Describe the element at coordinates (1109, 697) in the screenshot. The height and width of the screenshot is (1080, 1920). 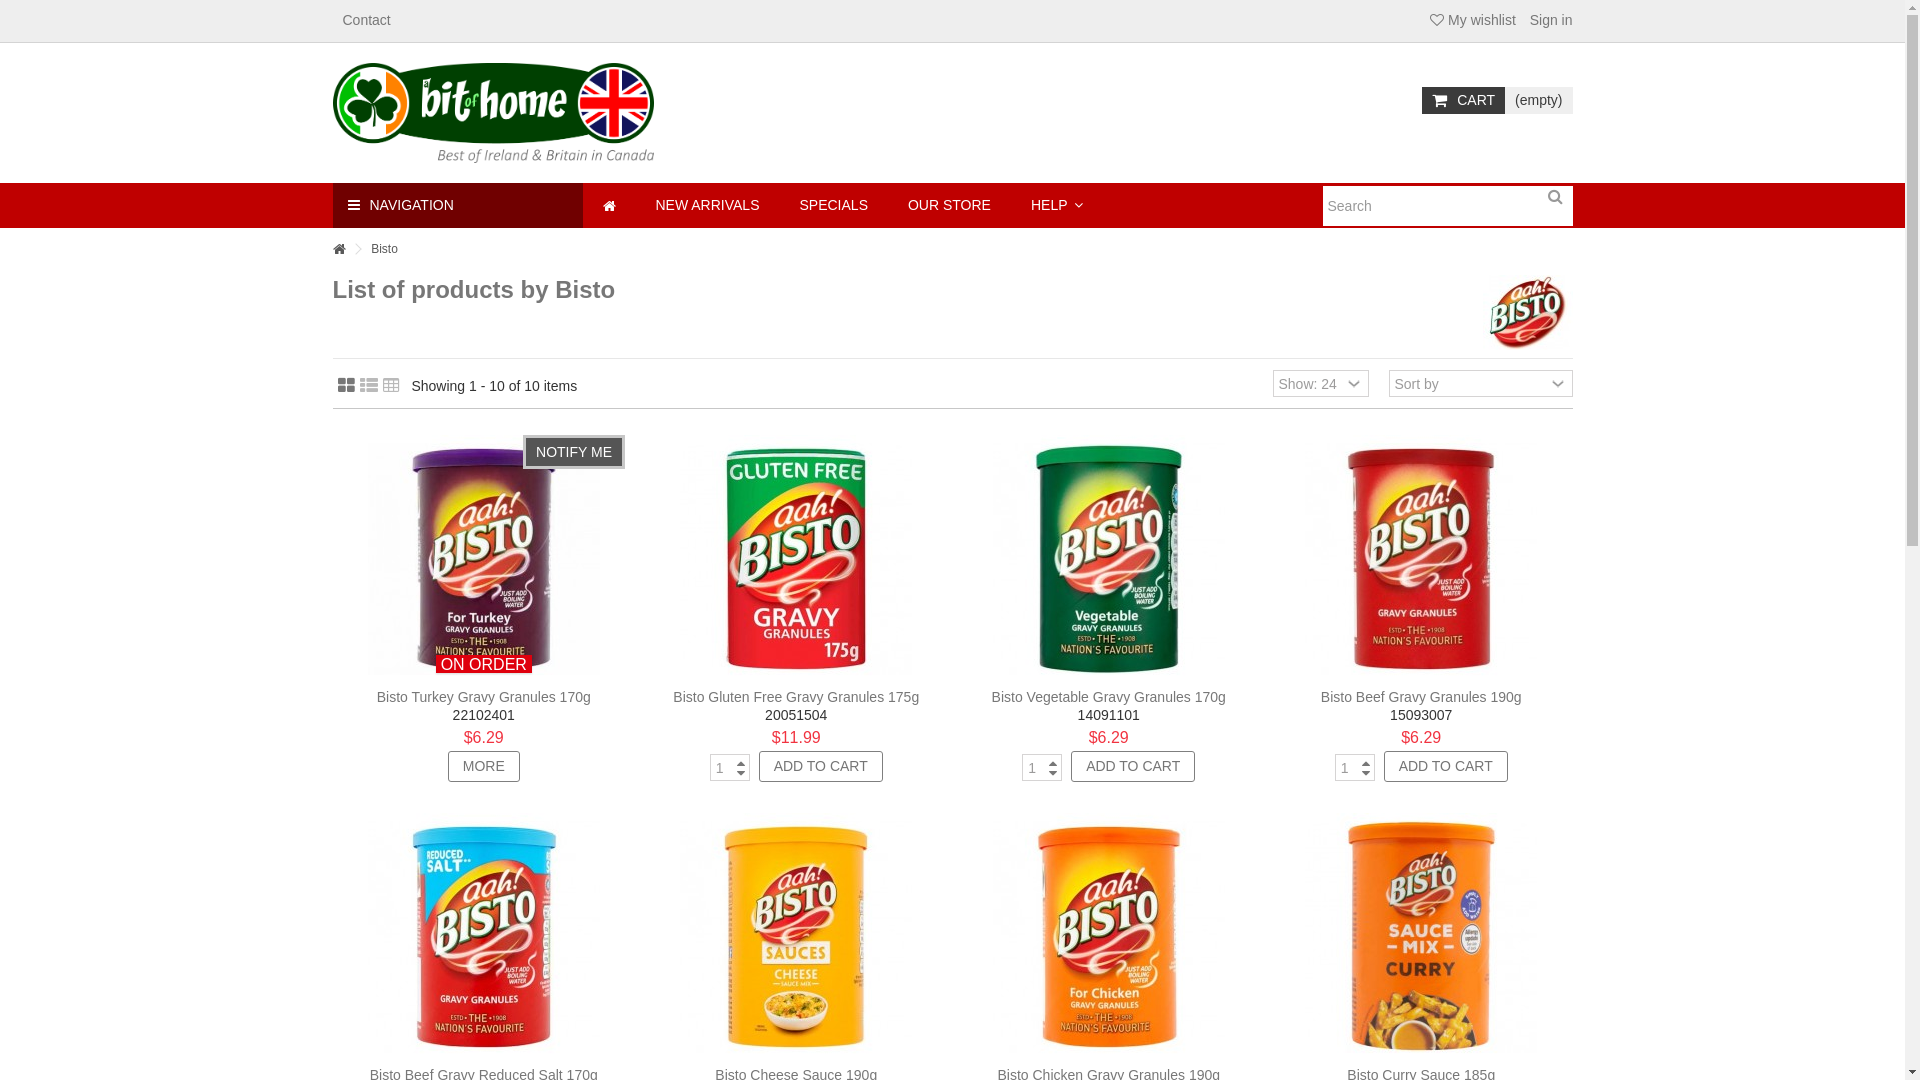
I see `Bisto Vegetable Gravy Granules 170g` at that location.